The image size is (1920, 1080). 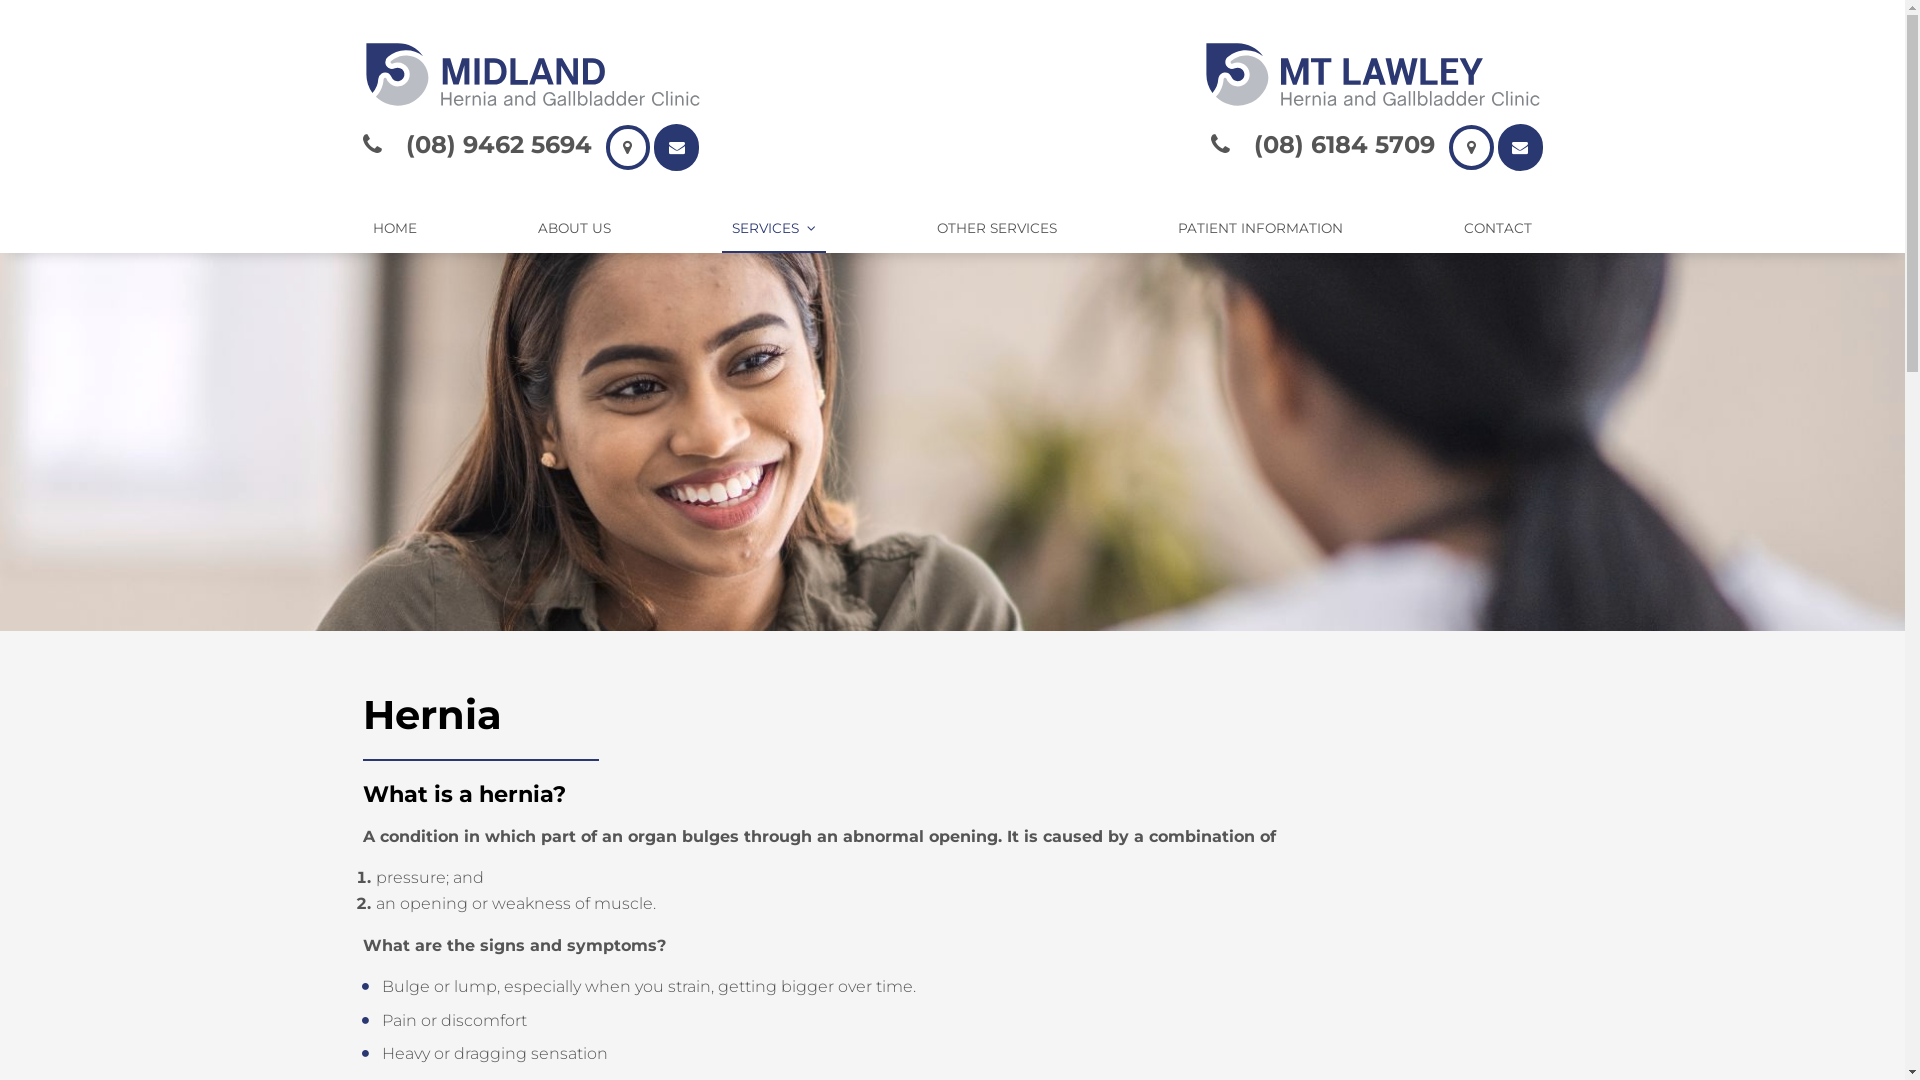 What do you see at coordinates (774, 230) in the screenshot?
I see `SERVICES` at bounding box center [774, 230].